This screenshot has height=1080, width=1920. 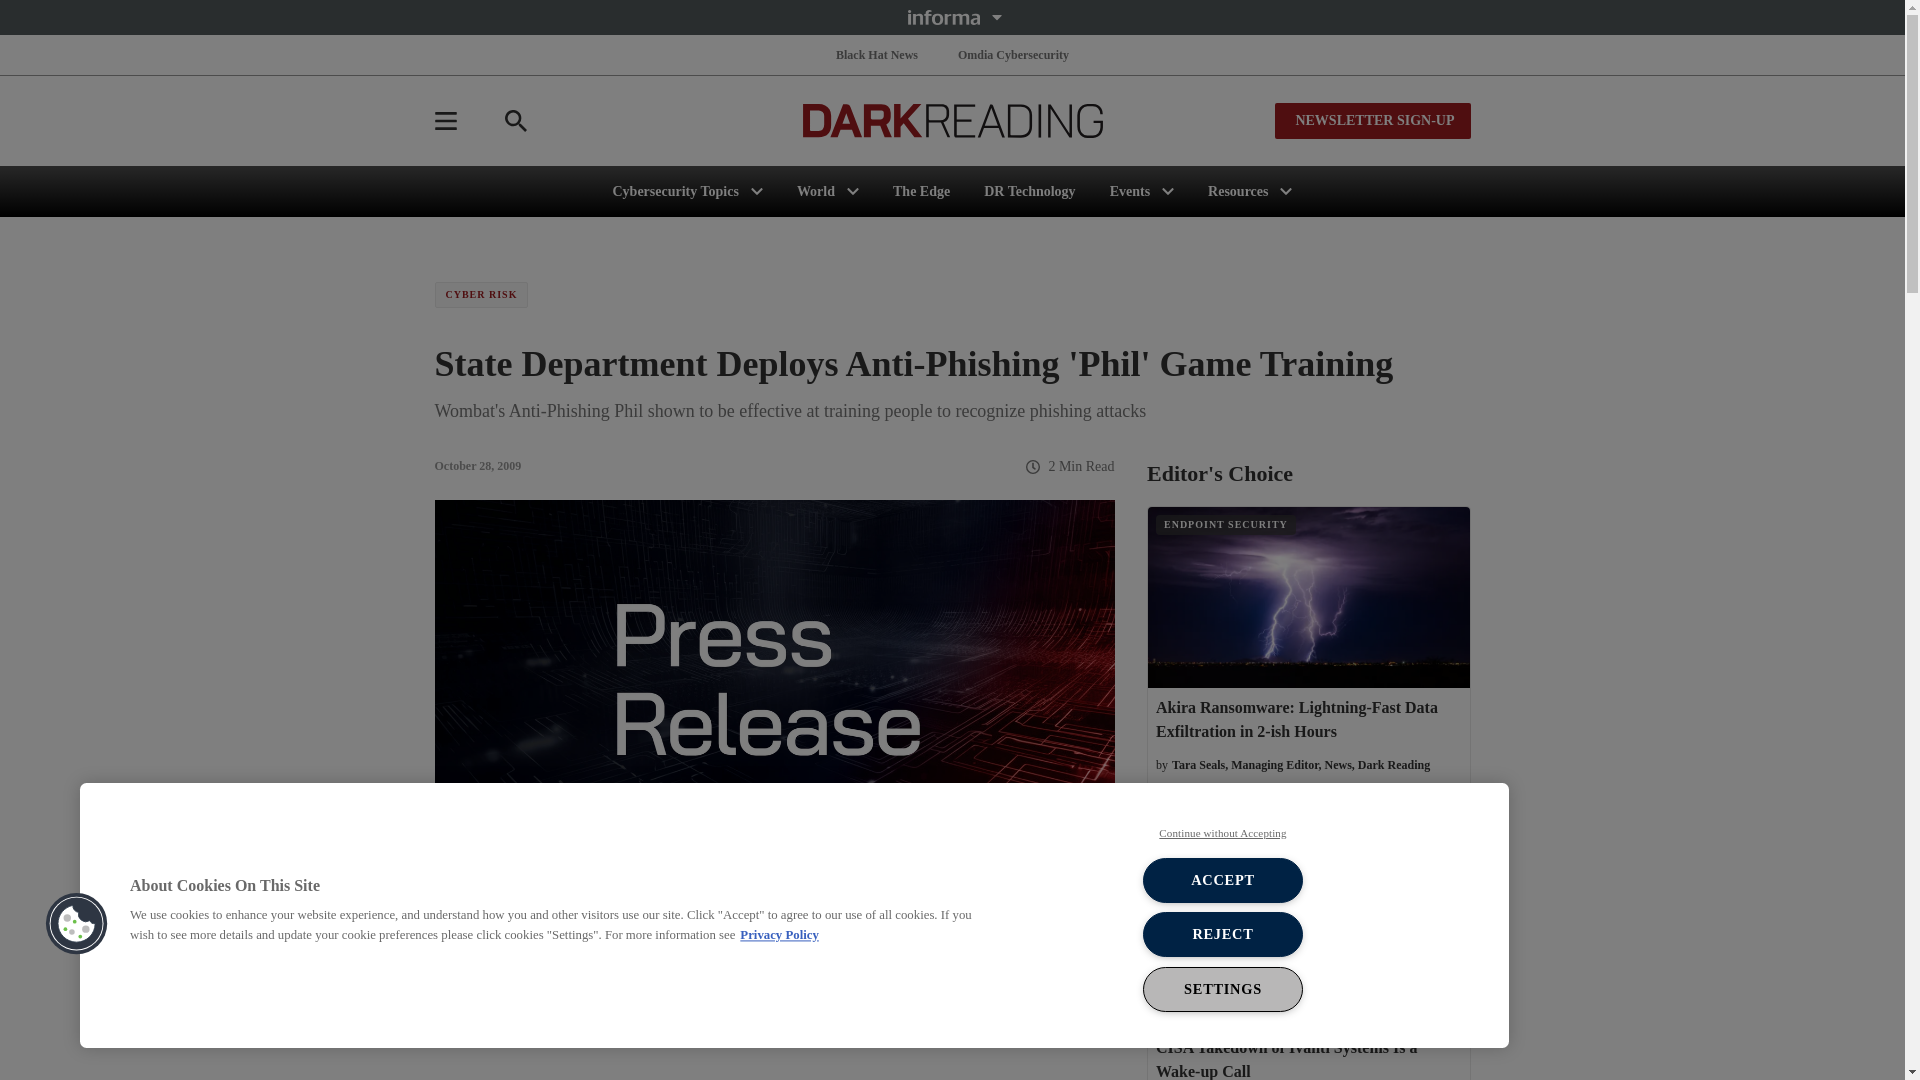 I want to click on Omdia Cybersecurity, so click(x=1014, y=54).